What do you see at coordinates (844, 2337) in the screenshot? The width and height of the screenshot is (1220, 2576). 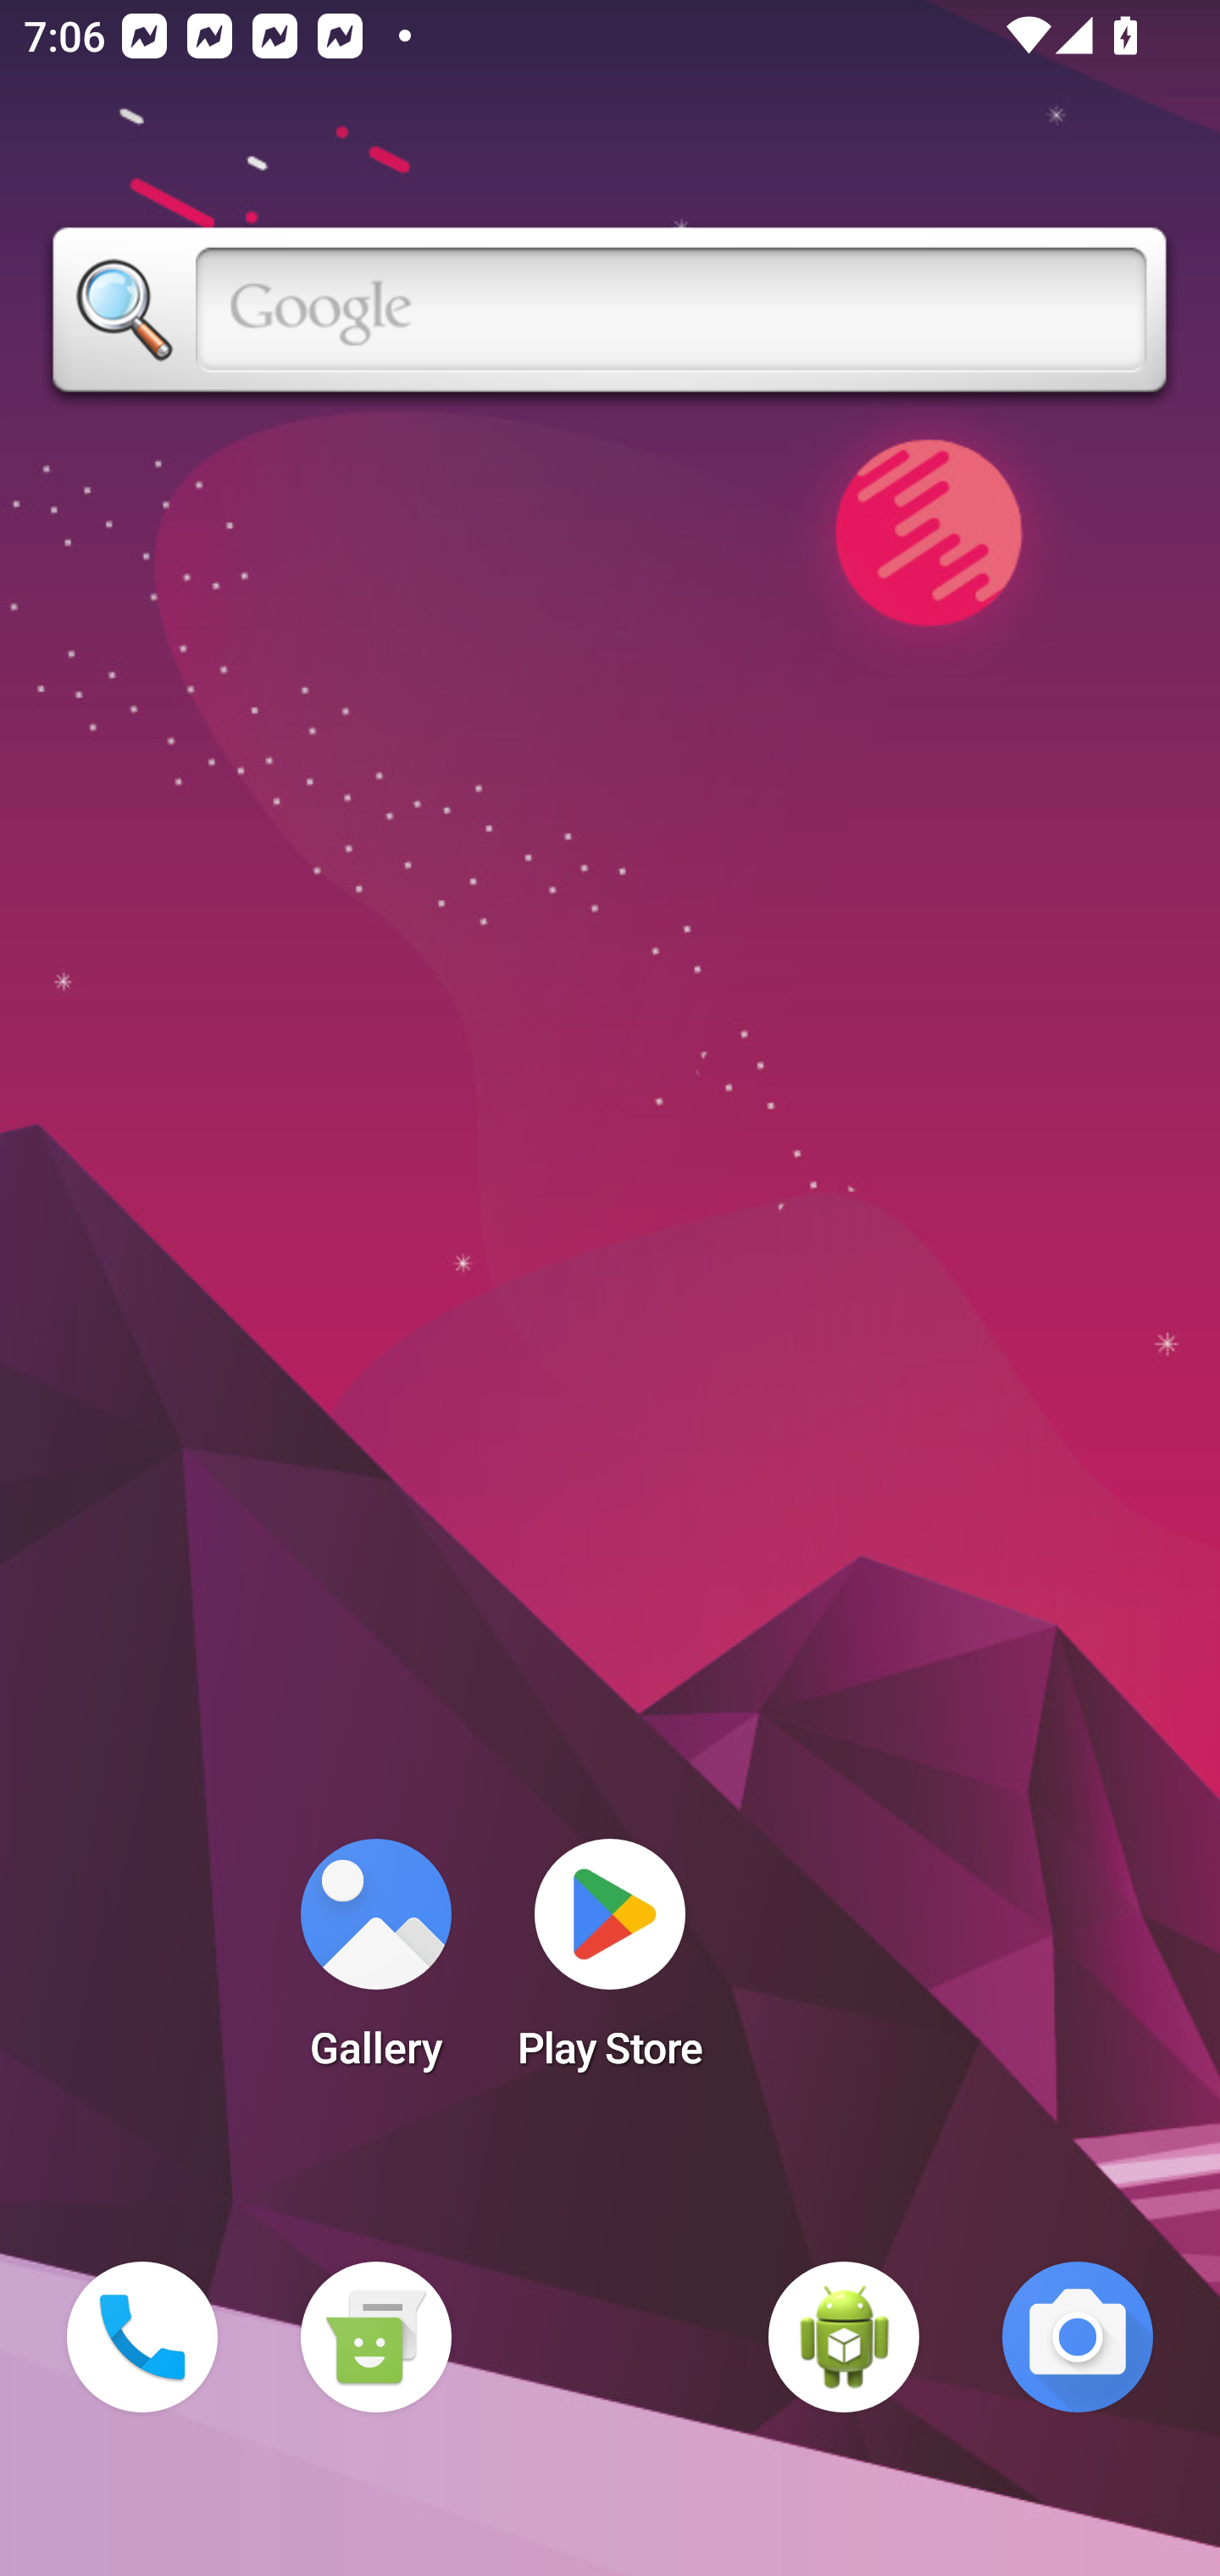 I see `WebView Browser Tester` at bounding box center [844, 2337].